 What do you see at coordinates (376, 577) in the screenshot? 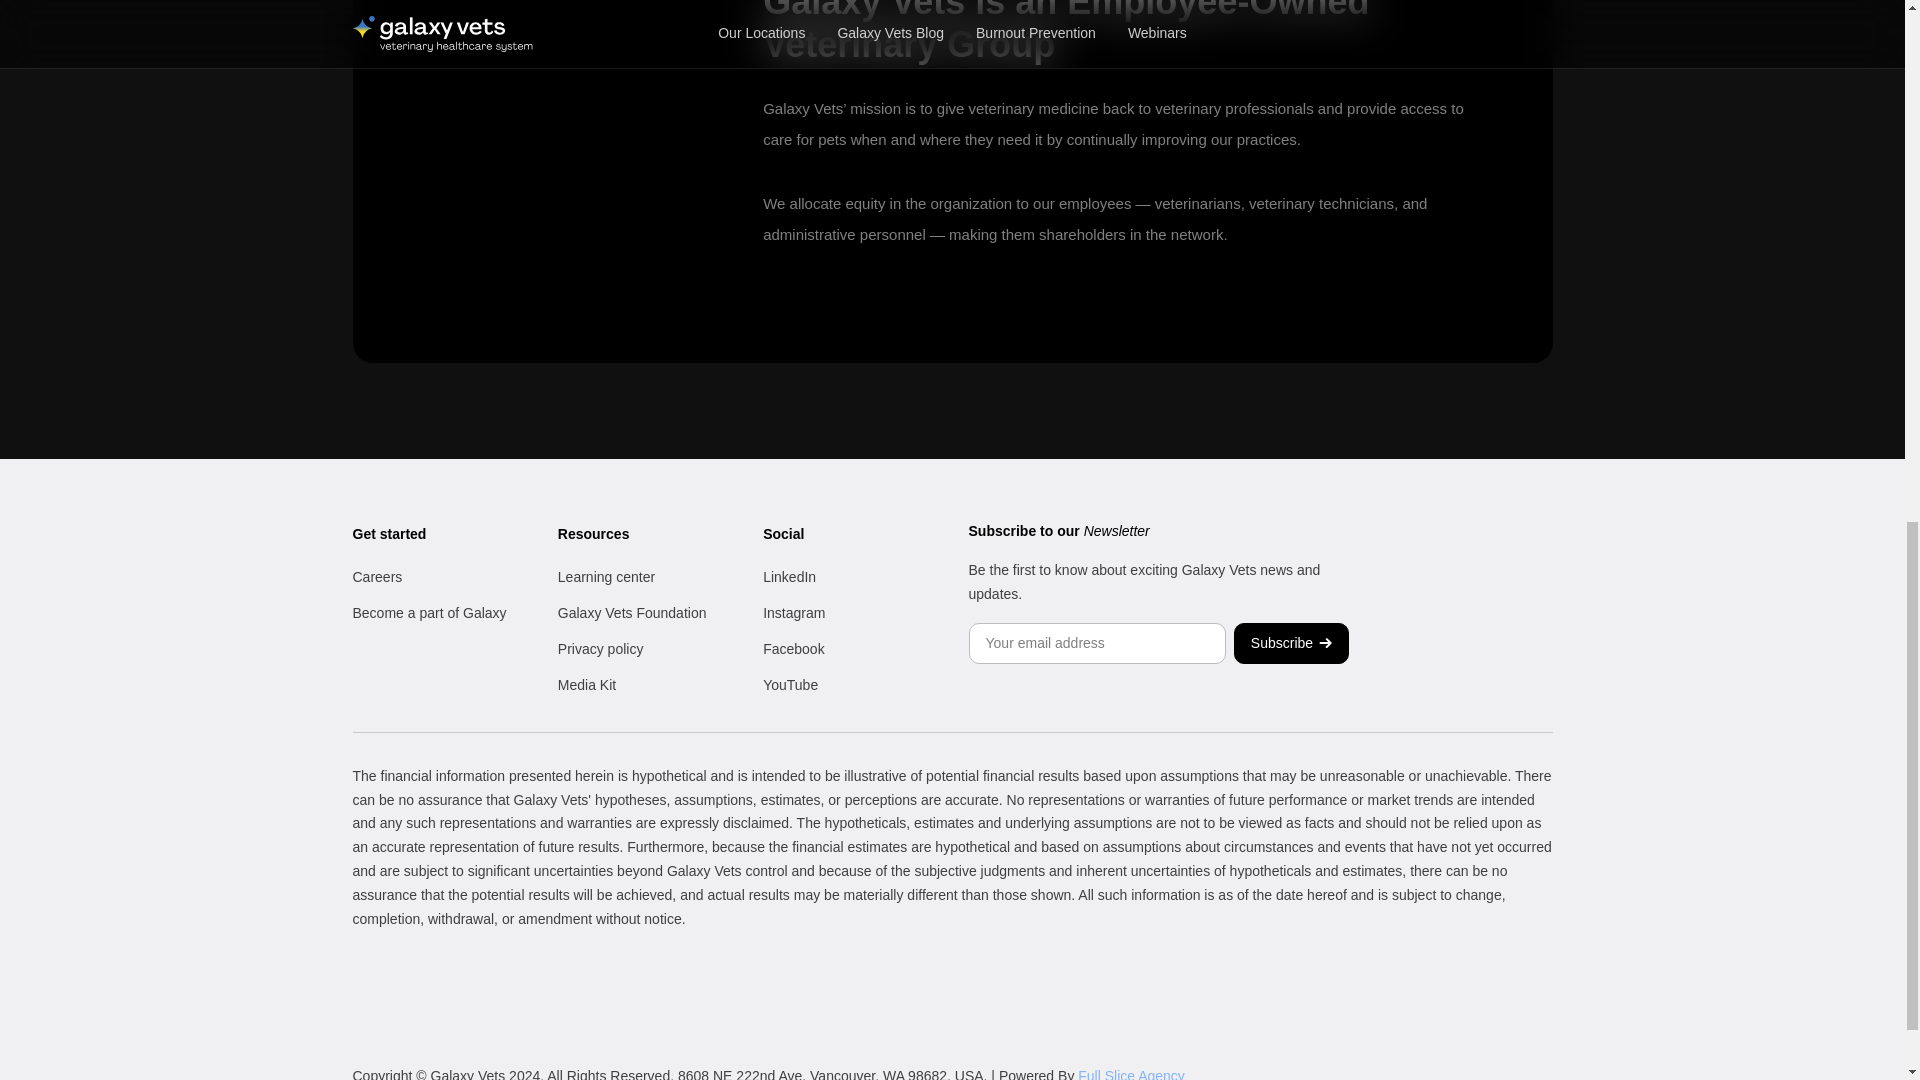
I see `Careers` at bounding box center [376, 577].